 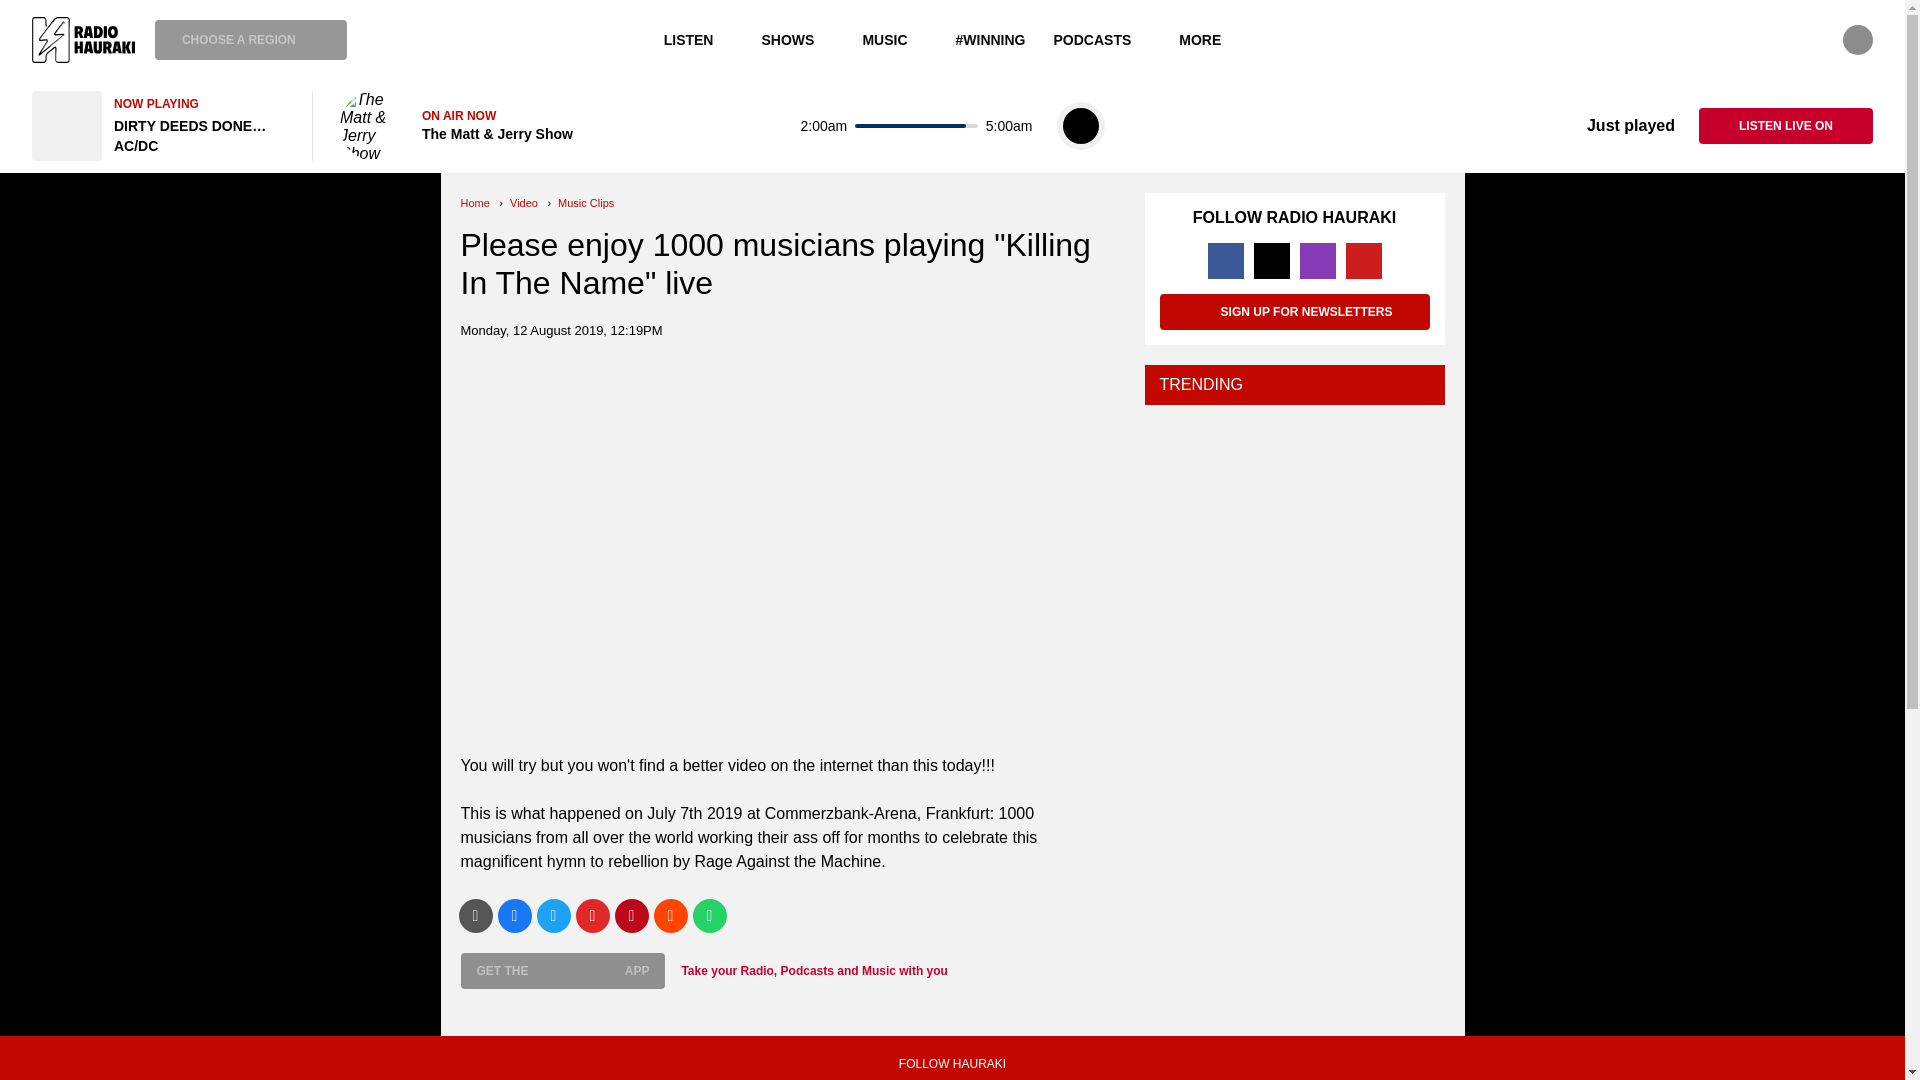 What do you see at coordinates (1272, 260) in the screenshot?
I see `X` at bounding box center [1272, 260].